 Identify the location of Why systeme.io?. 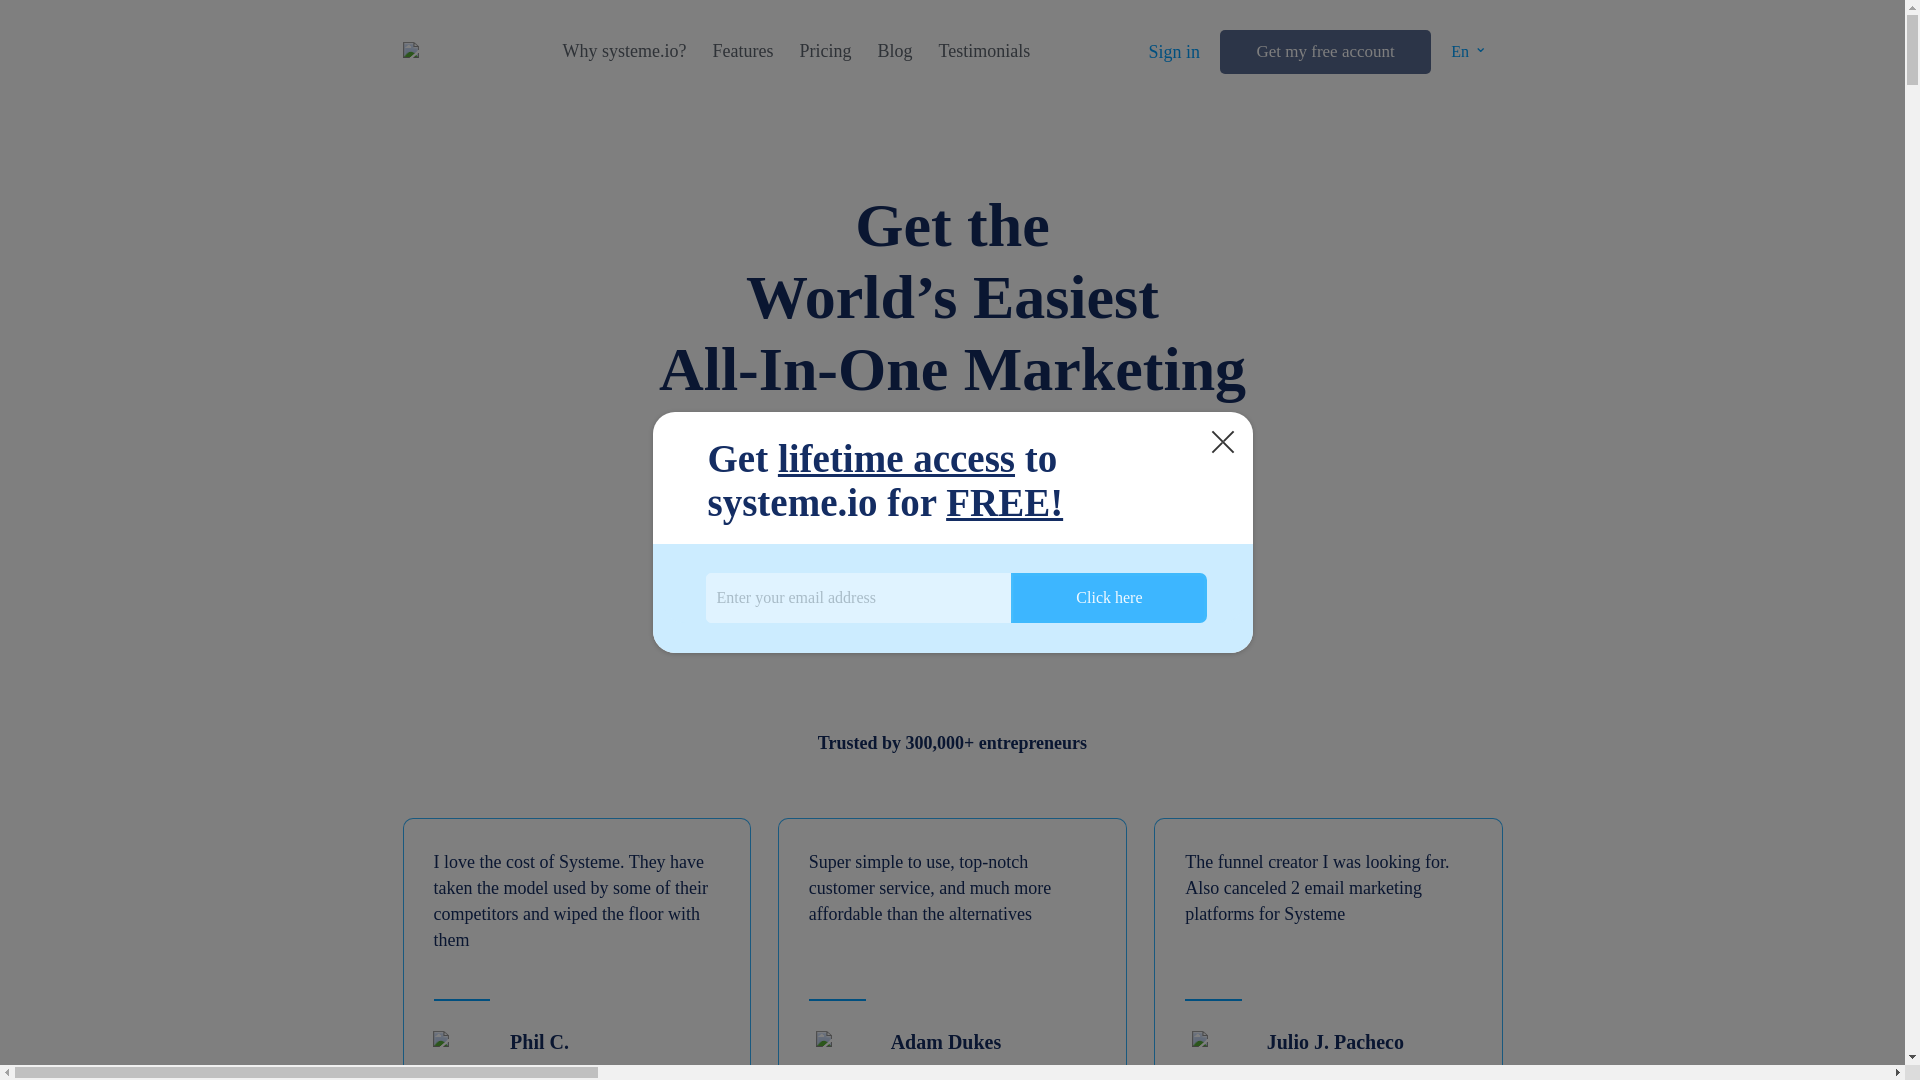
(624, 51).